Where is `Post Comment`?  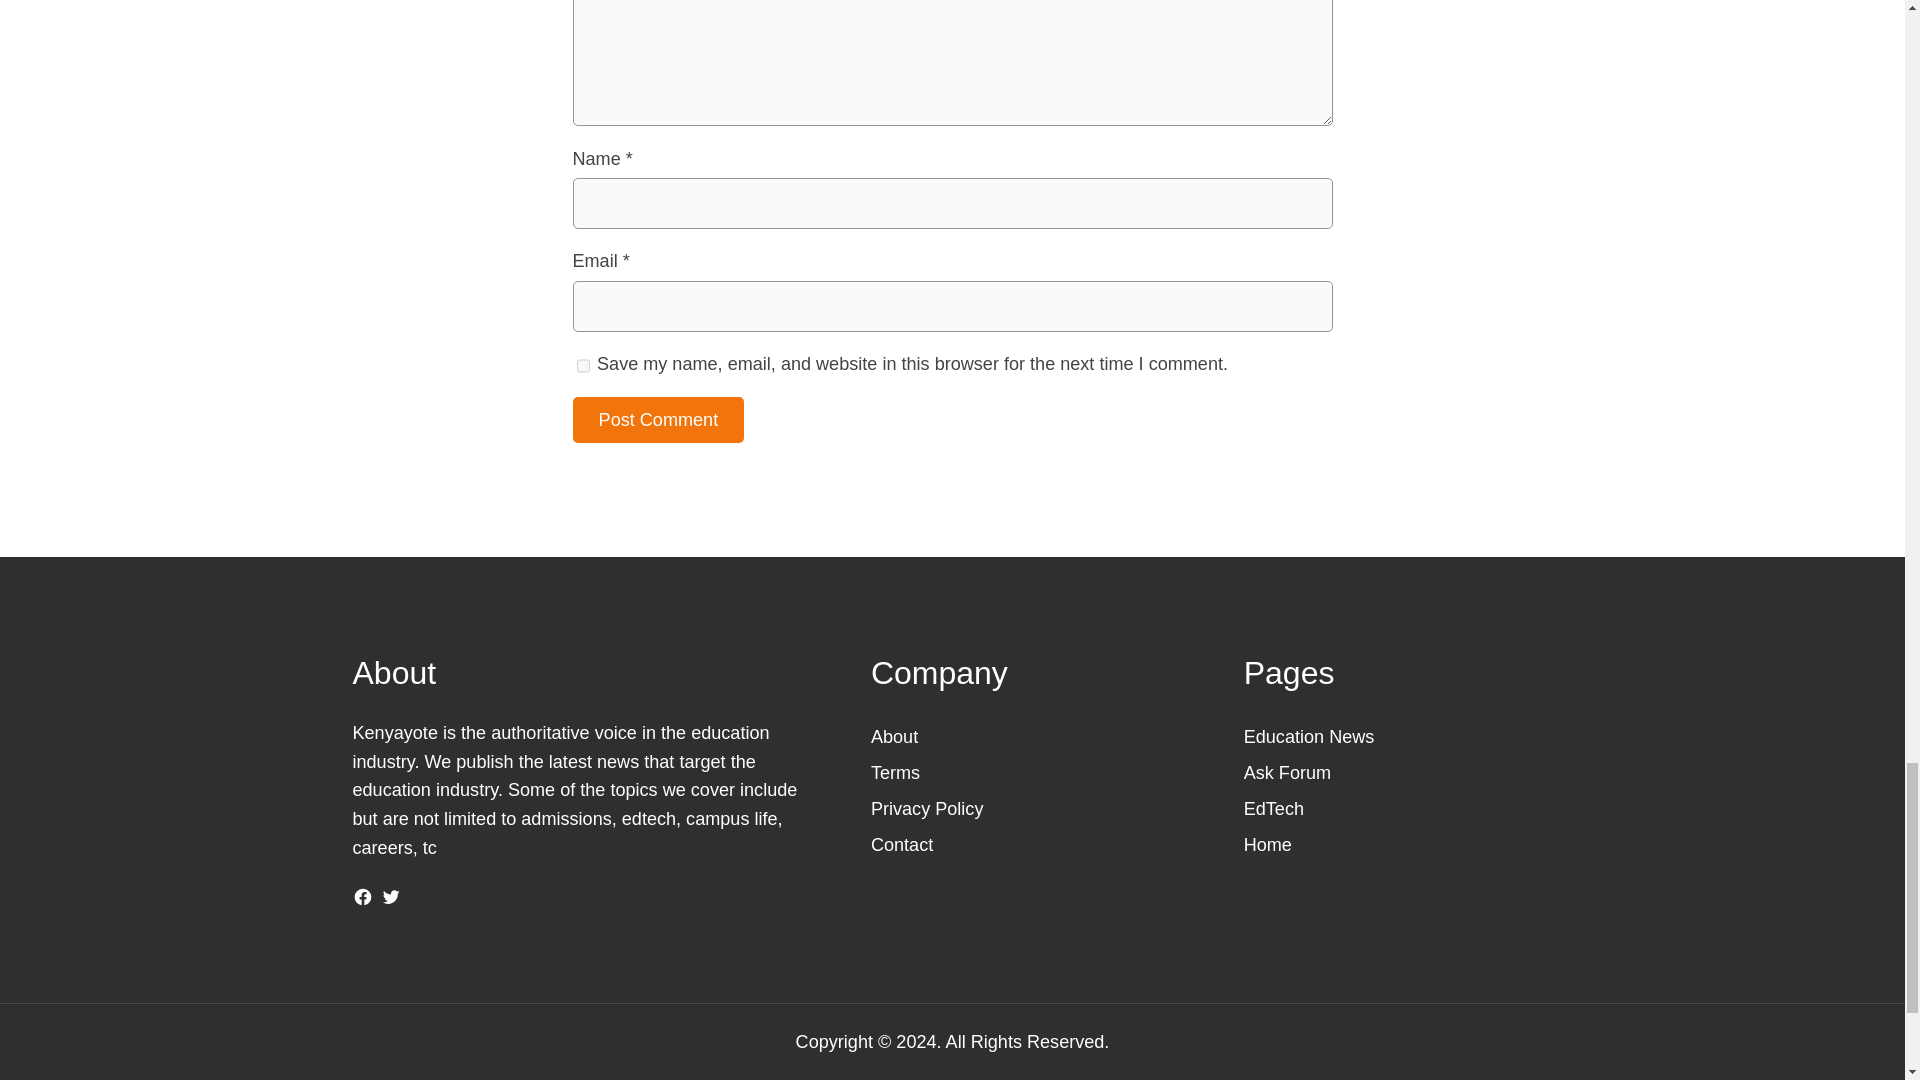 Post Comment is located at coordinates (658, 420).